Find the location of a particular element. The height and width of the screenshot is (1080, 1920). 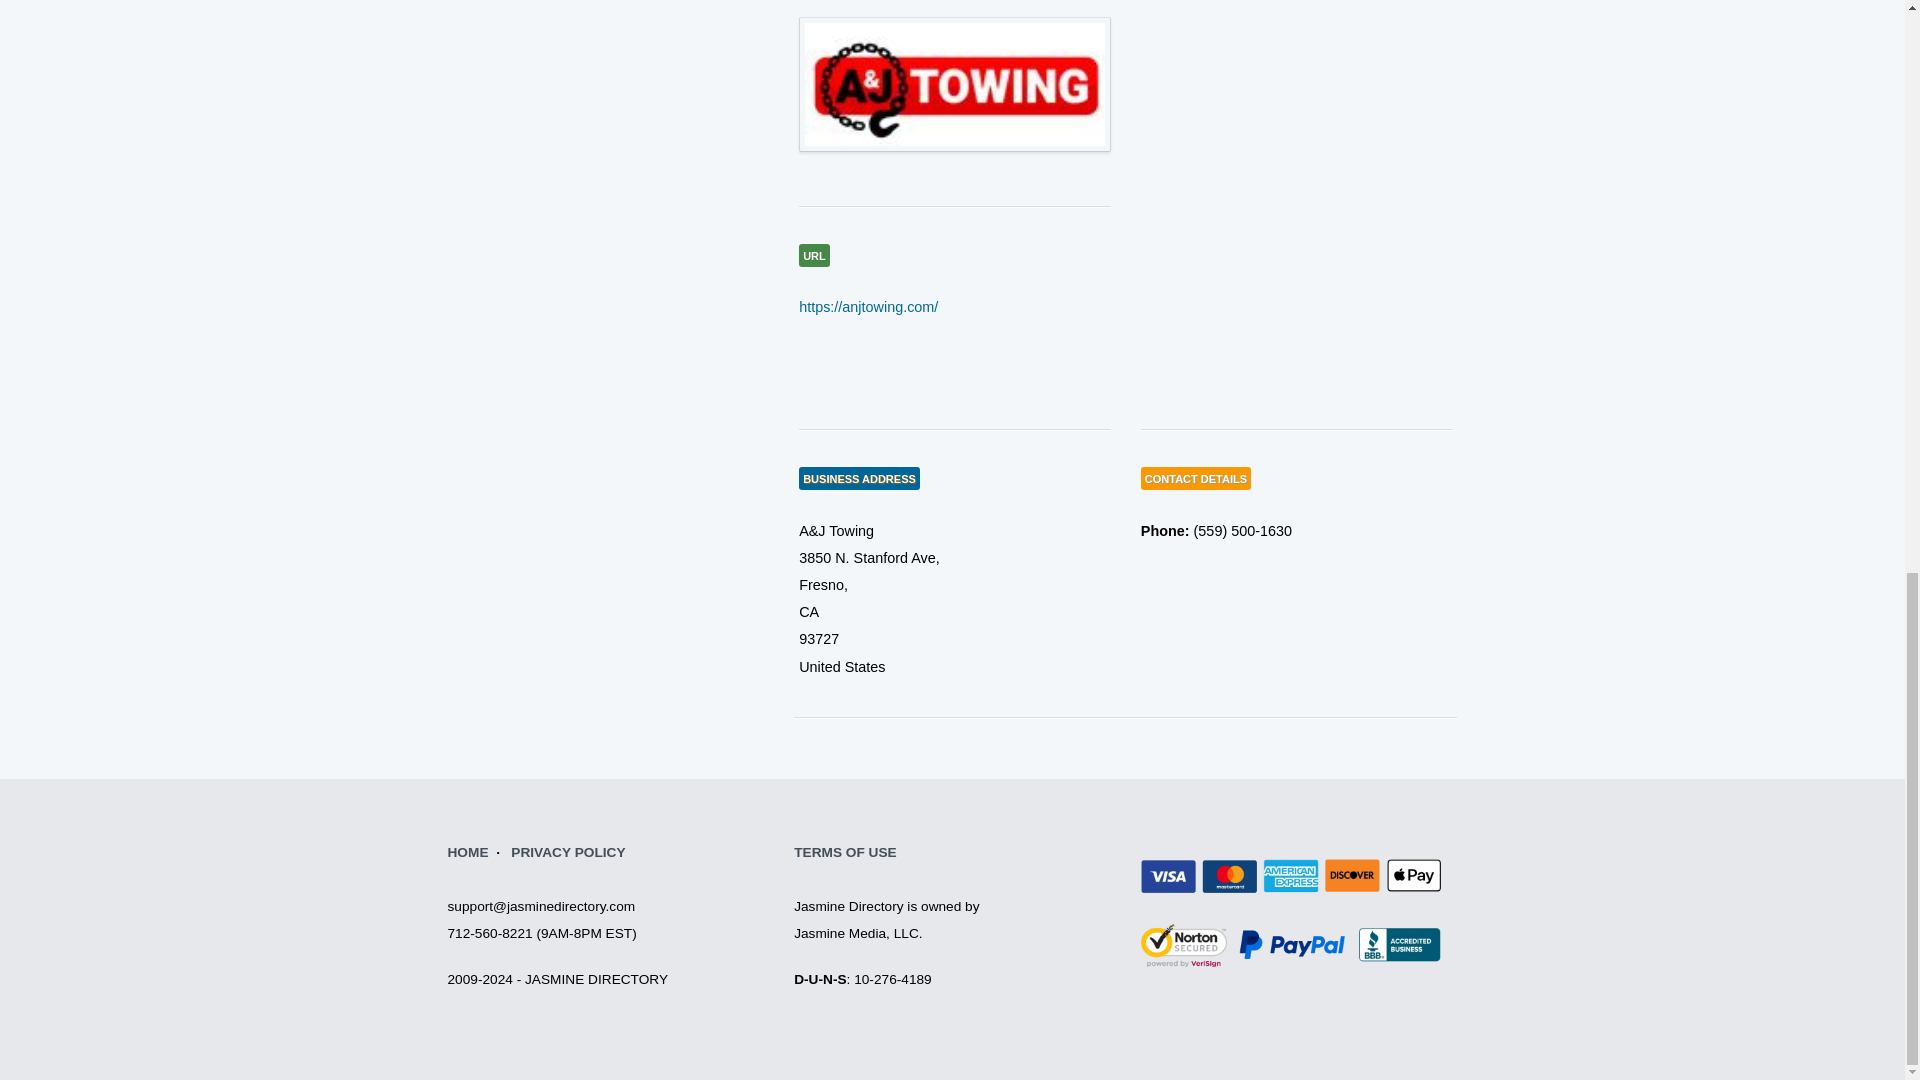

HOME is located at coordinates (468, 852).